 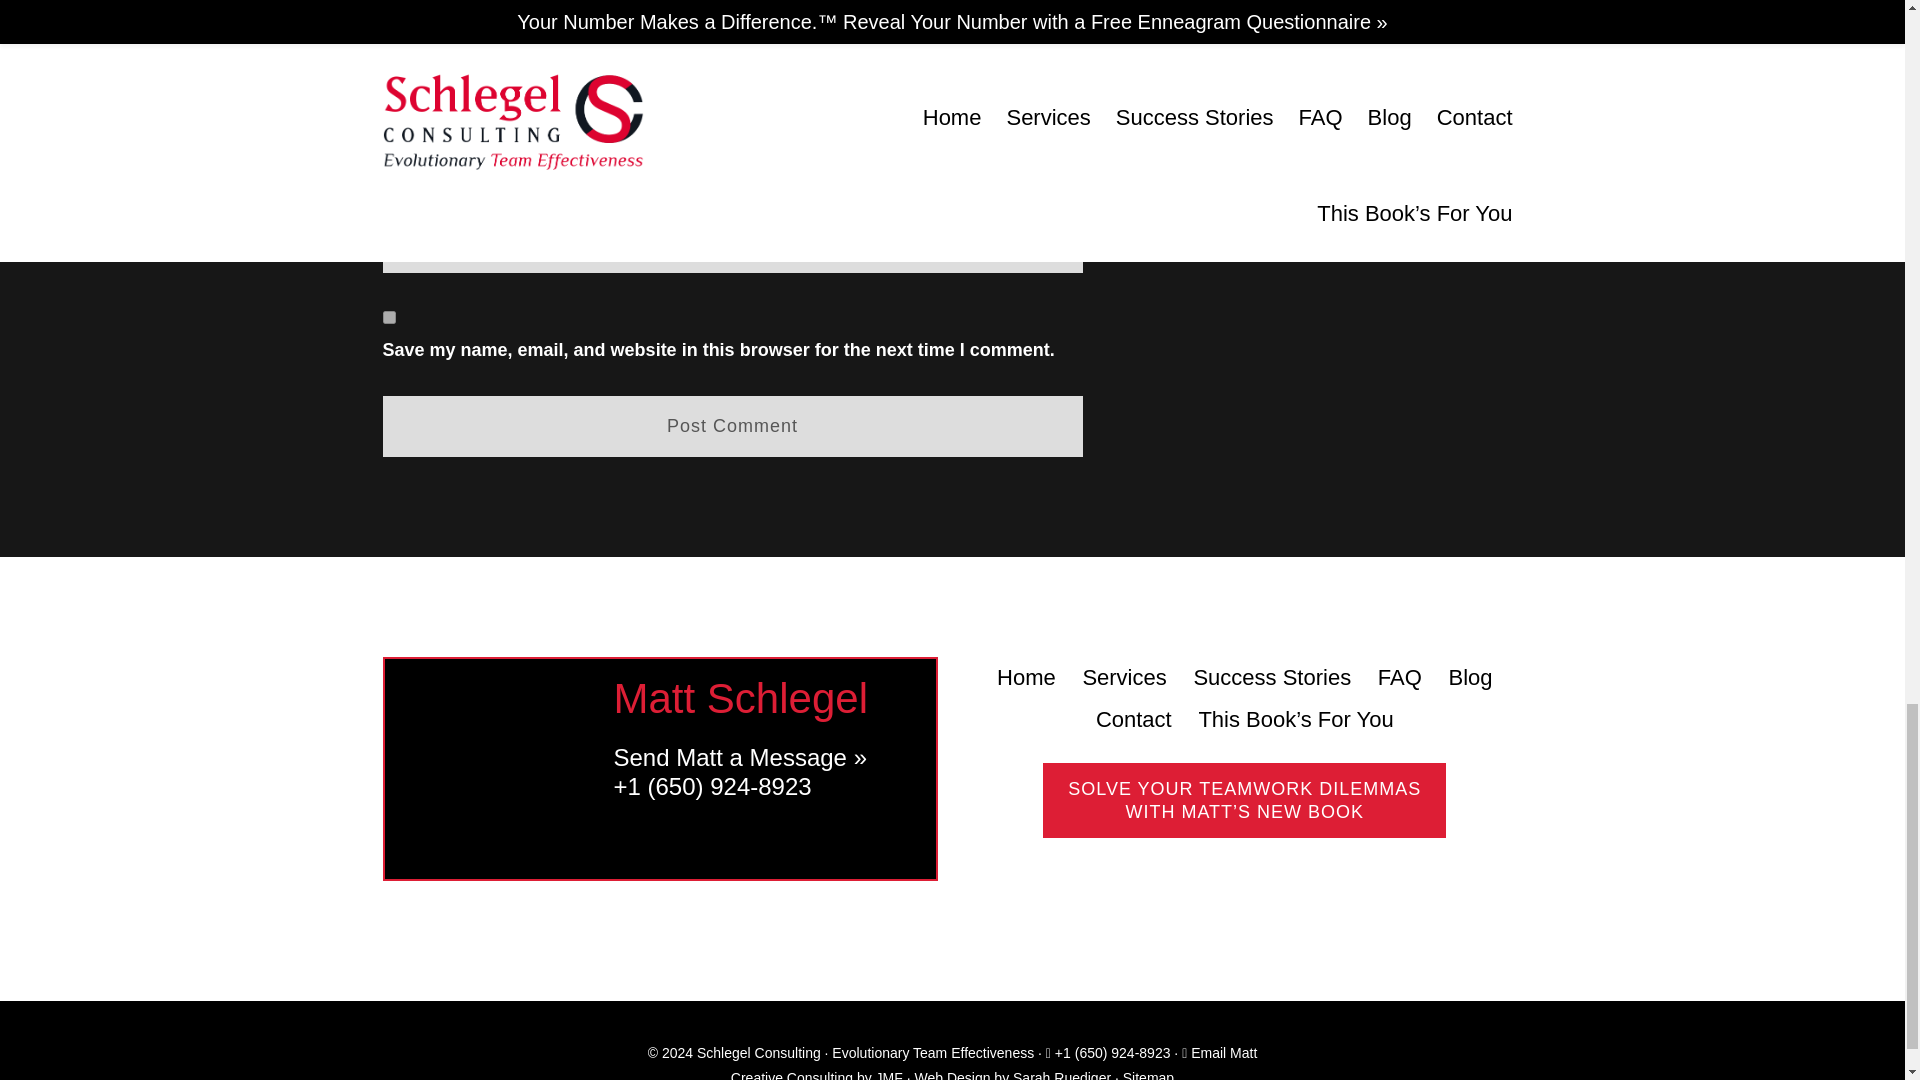 I want to click on Services, so click(x=1123, y=677).